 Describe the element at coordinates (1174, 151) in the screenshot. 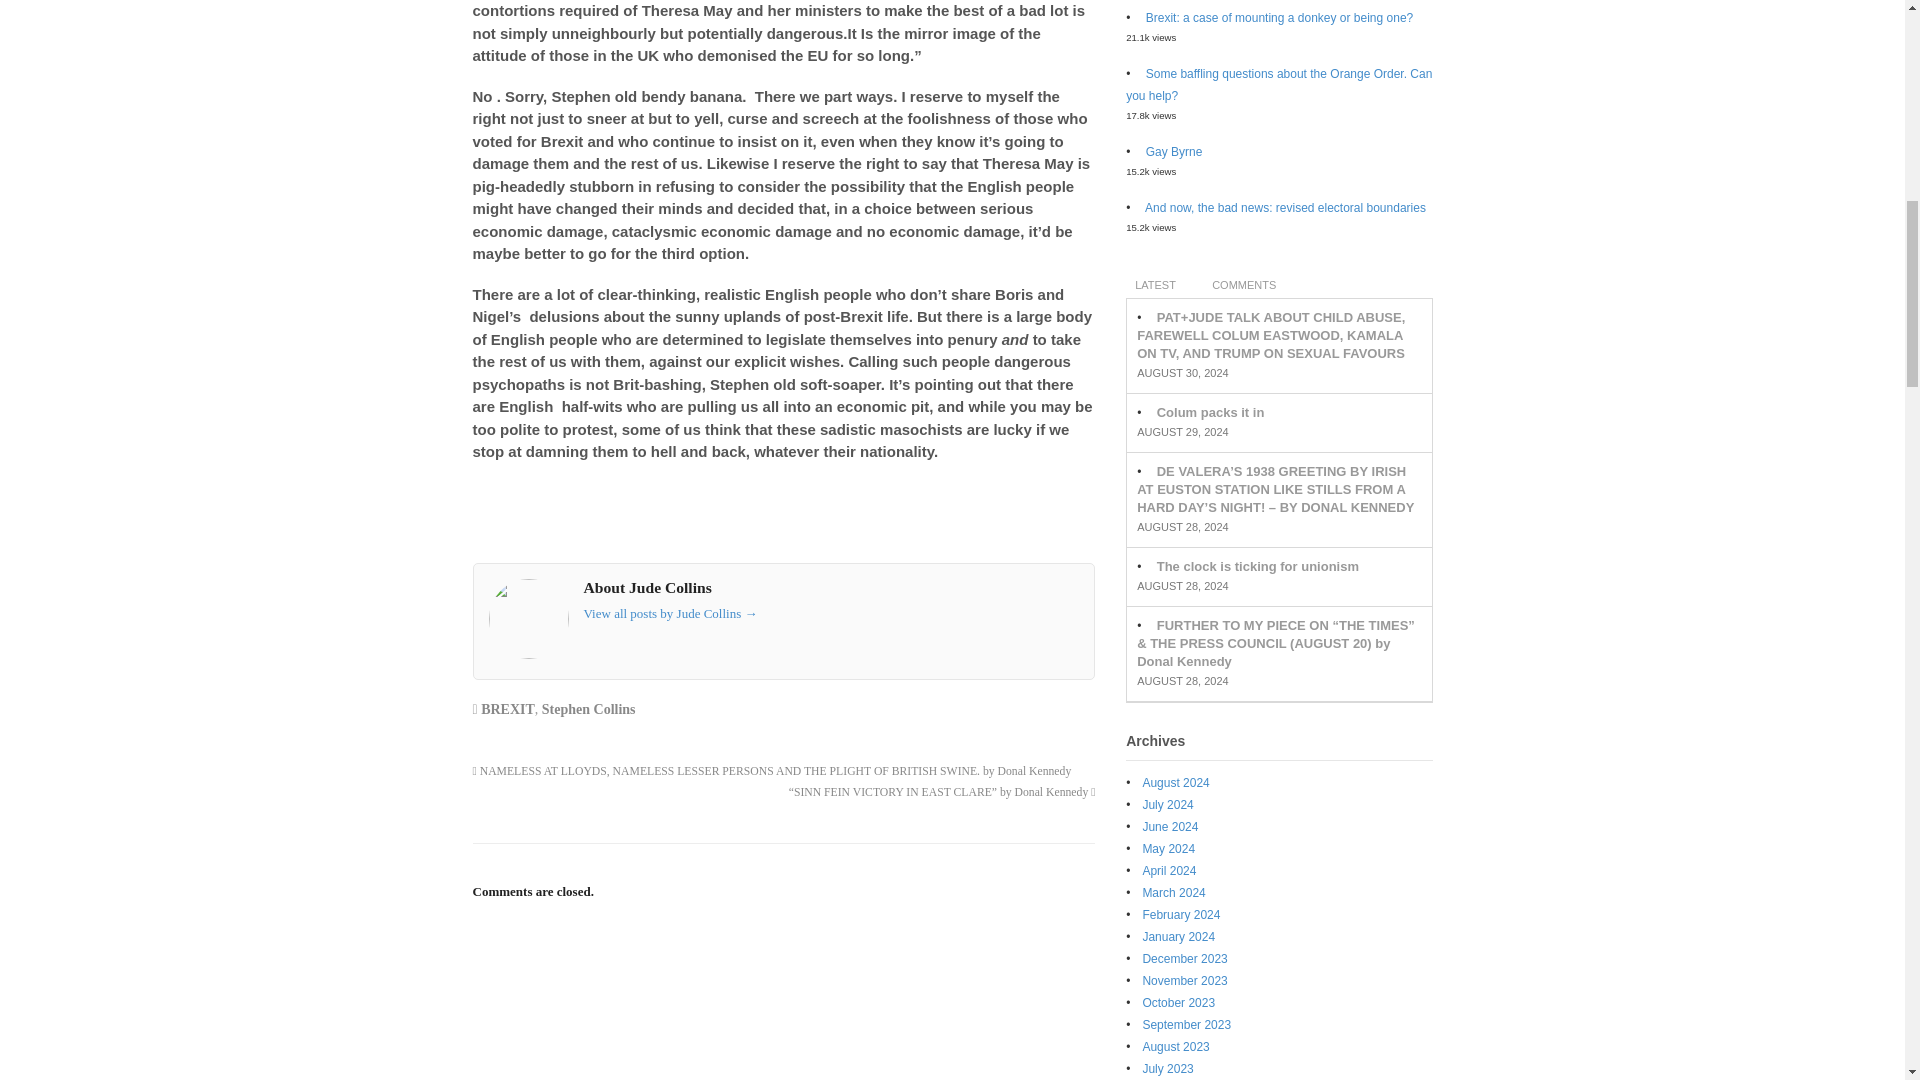

I see `Gay Byrne` at that location.